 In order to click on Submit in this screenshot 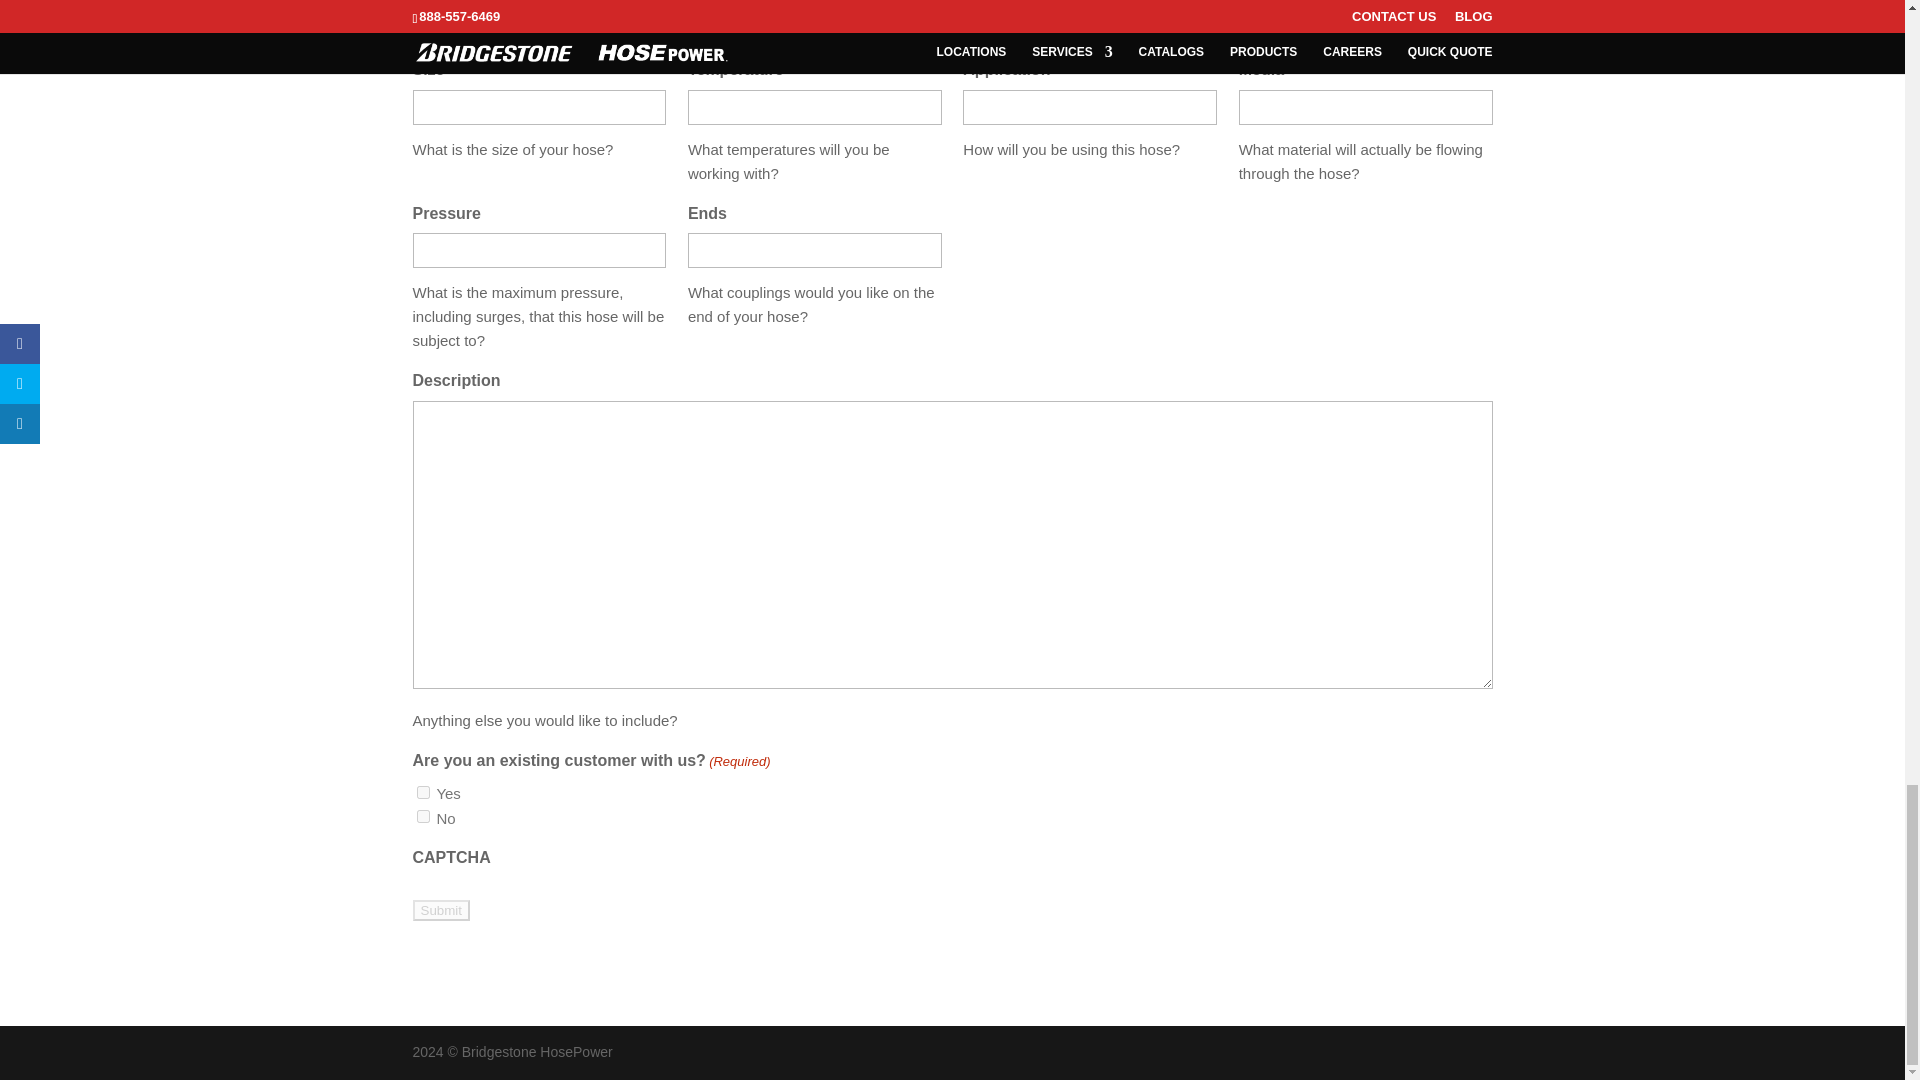, I will do `click(440, 910)`.